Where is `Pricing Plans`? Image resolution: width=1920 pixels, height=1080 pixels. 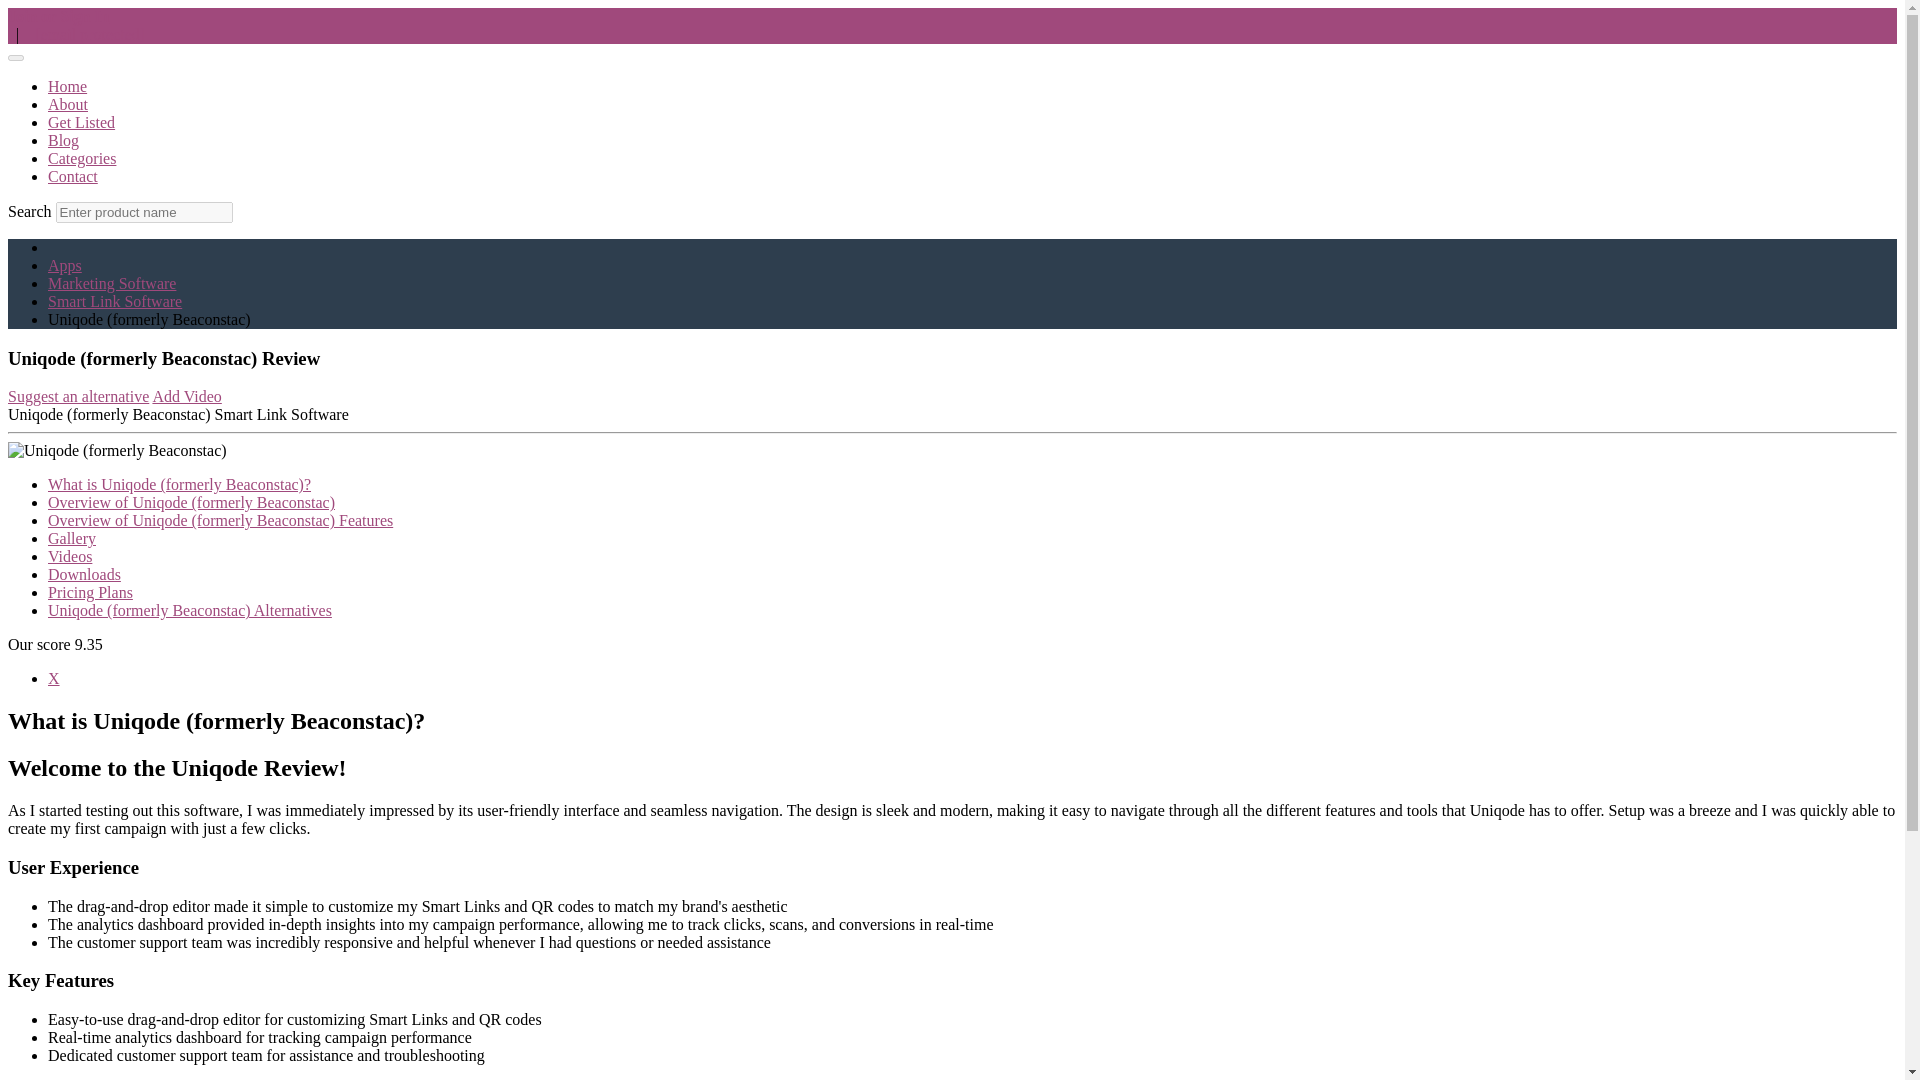 Pricing Plans is located at coordinates (90, 592).